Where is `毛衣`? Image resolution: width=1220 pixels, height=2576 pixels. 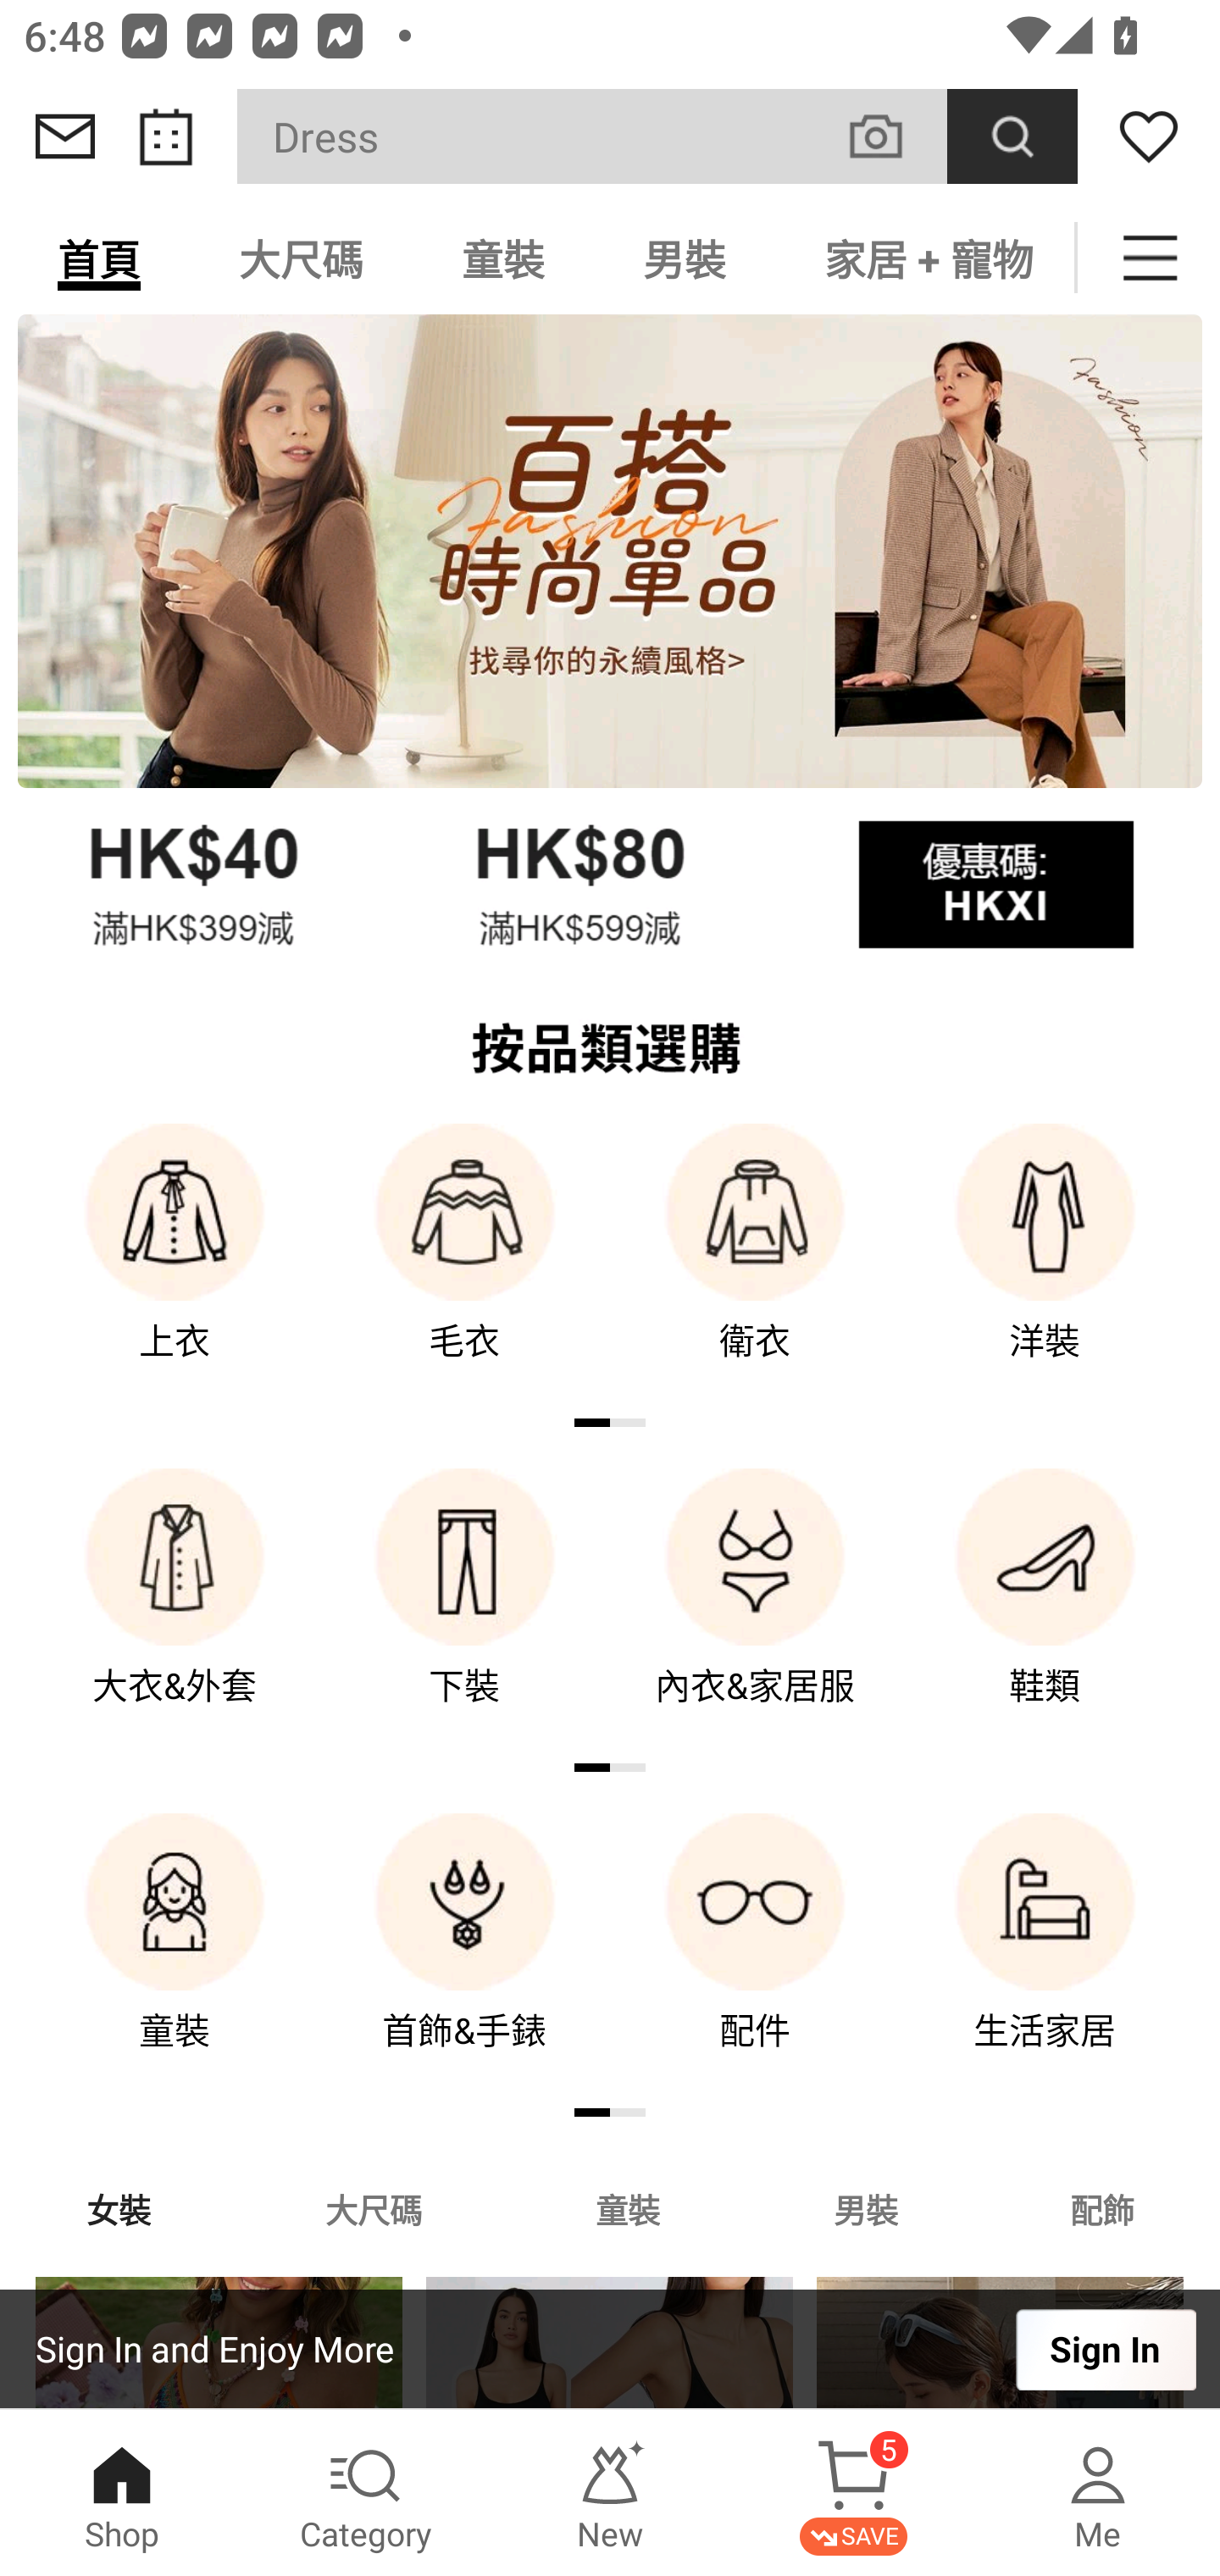 毛衣 is located at coordinates (464, 1264).